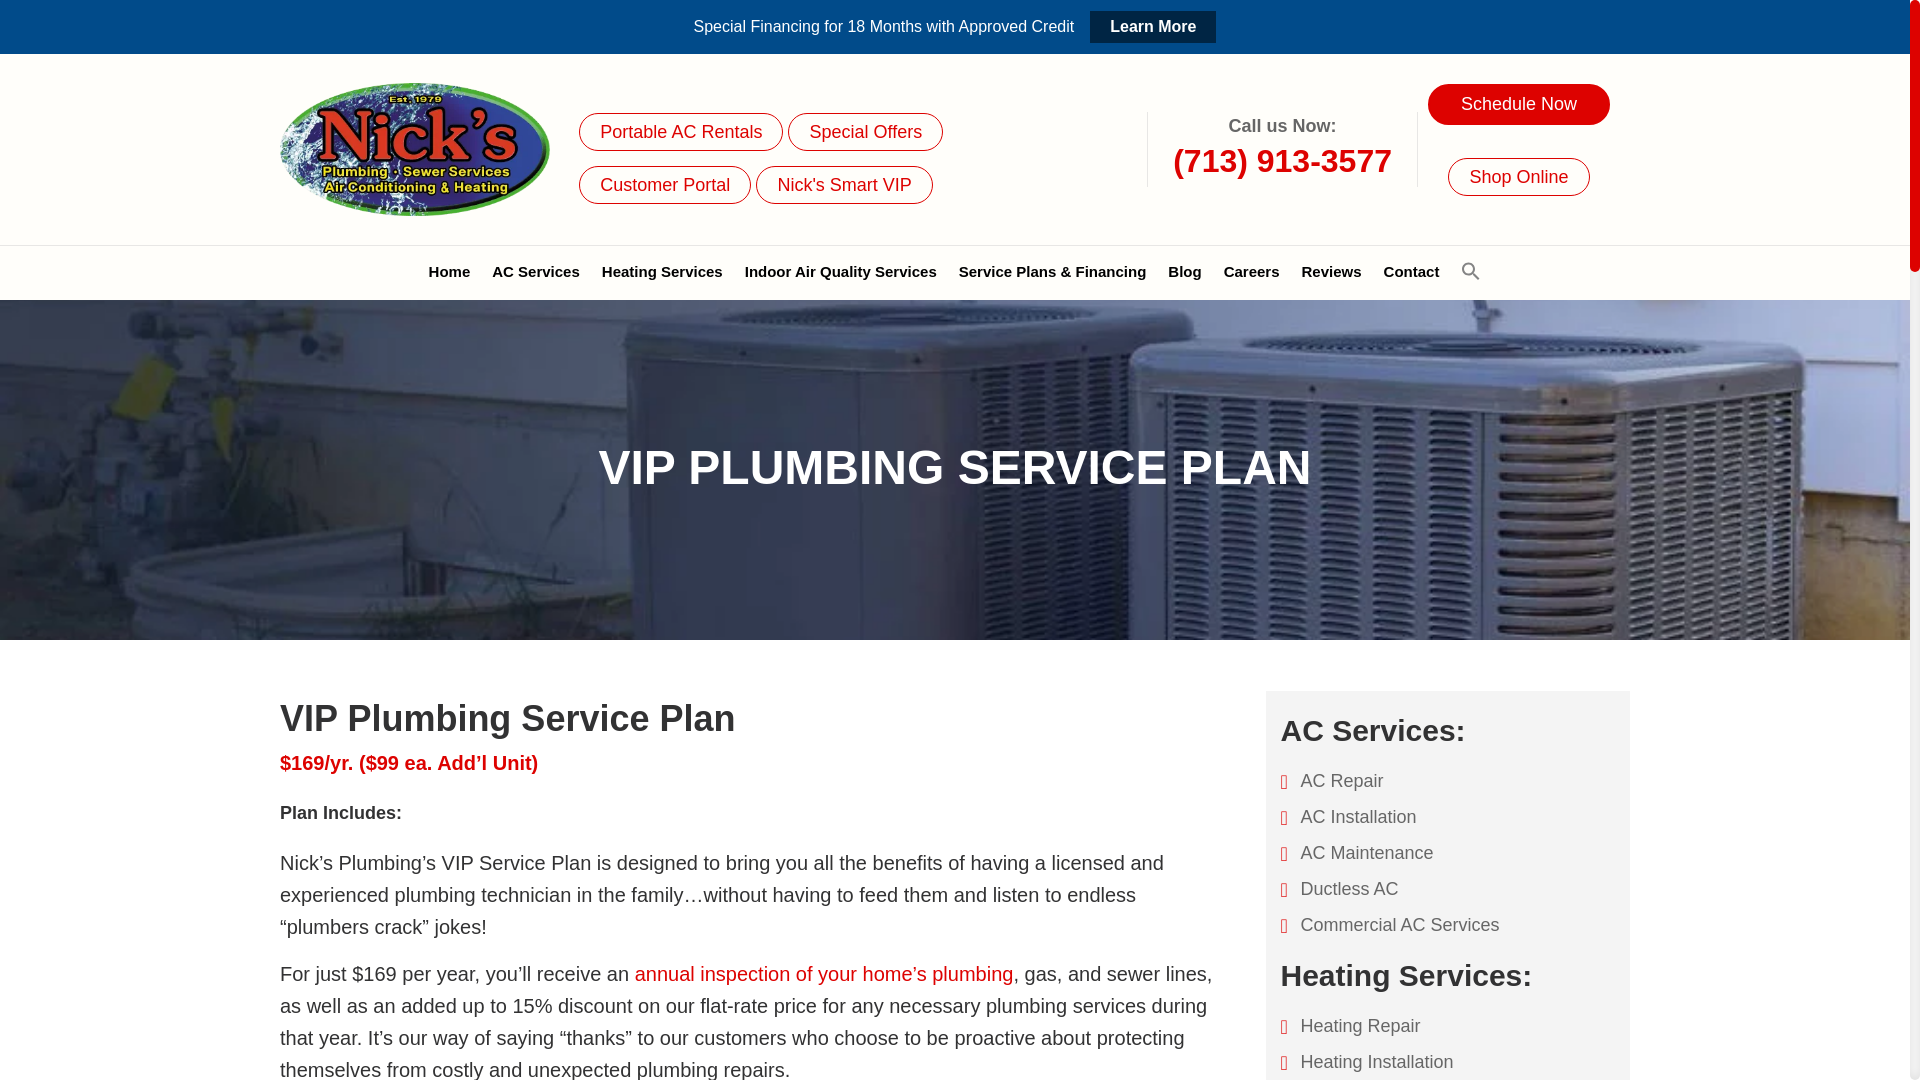  I want to click on Customer Portal, so click(664, 185).